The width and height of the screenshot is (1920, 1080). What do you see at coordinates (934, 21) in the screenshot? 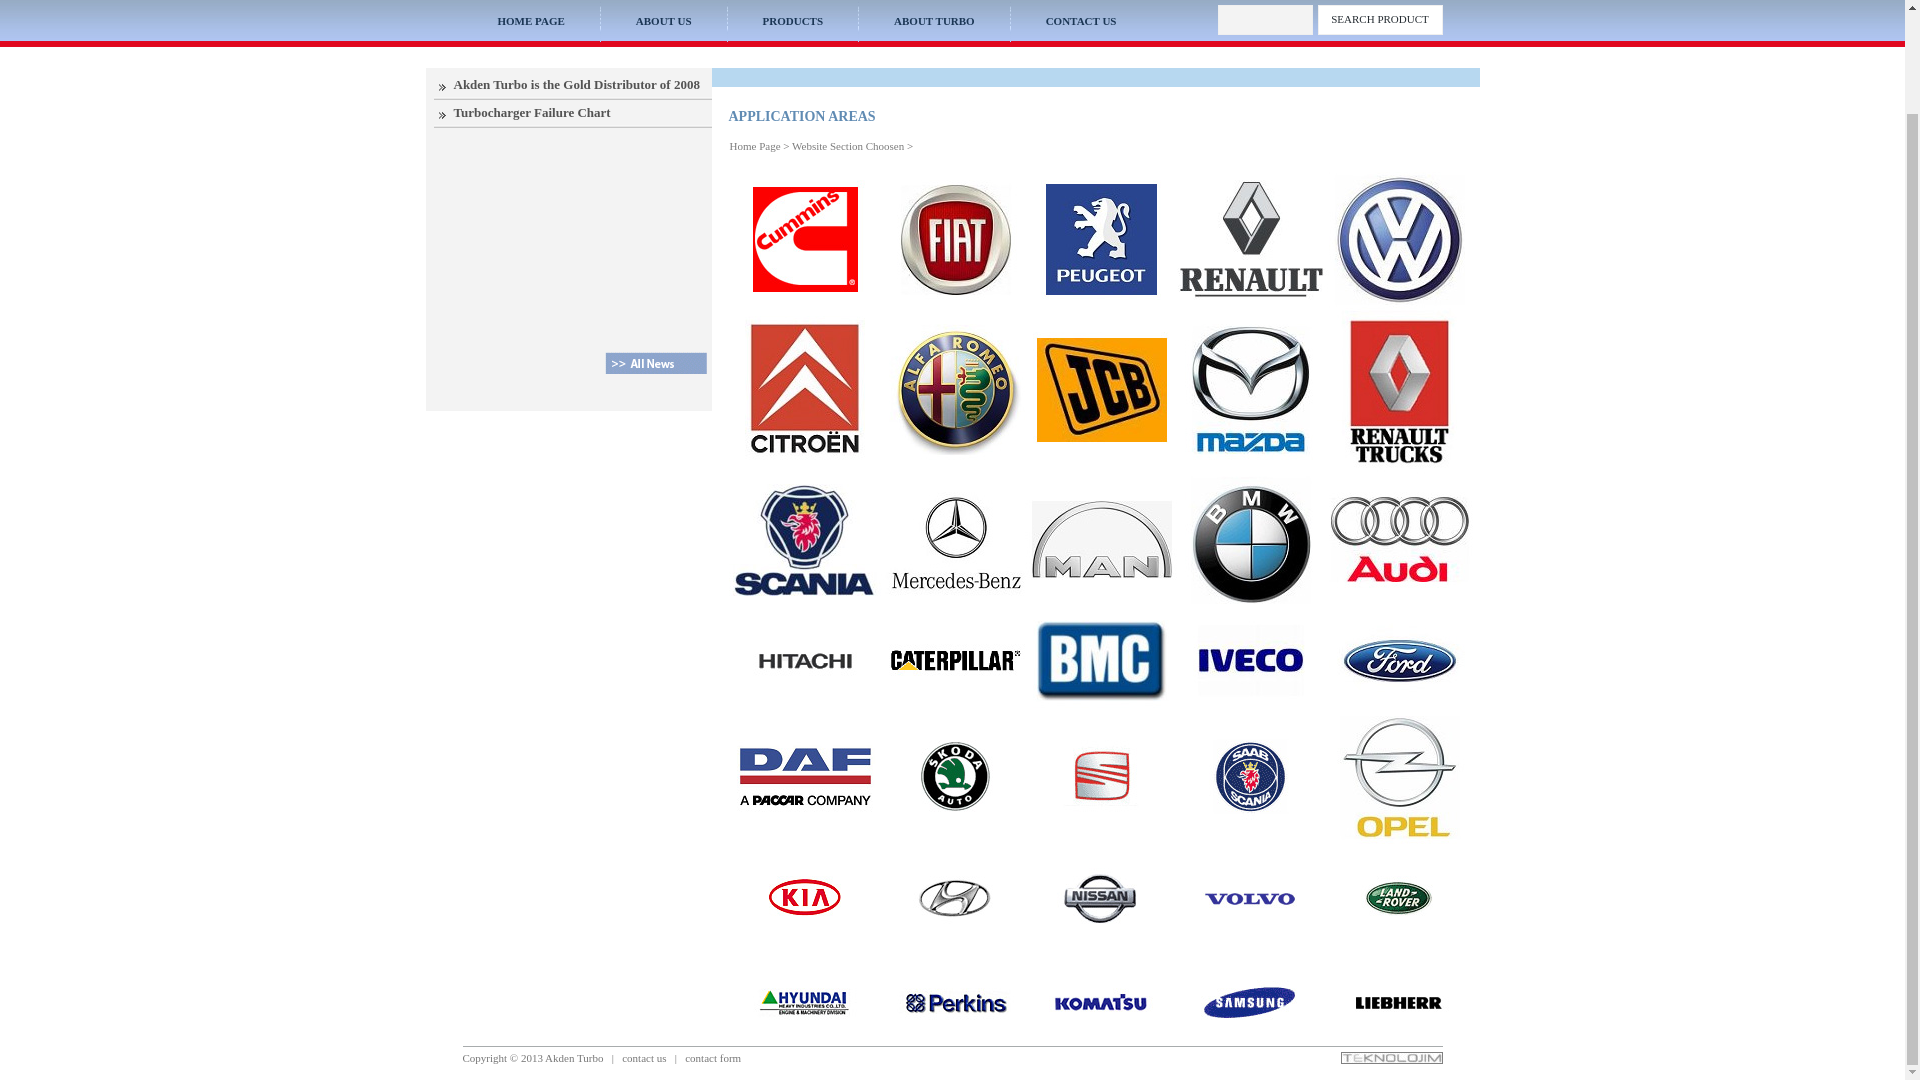
I see `ABOUT TURBO` at bounding box center [934, 21].